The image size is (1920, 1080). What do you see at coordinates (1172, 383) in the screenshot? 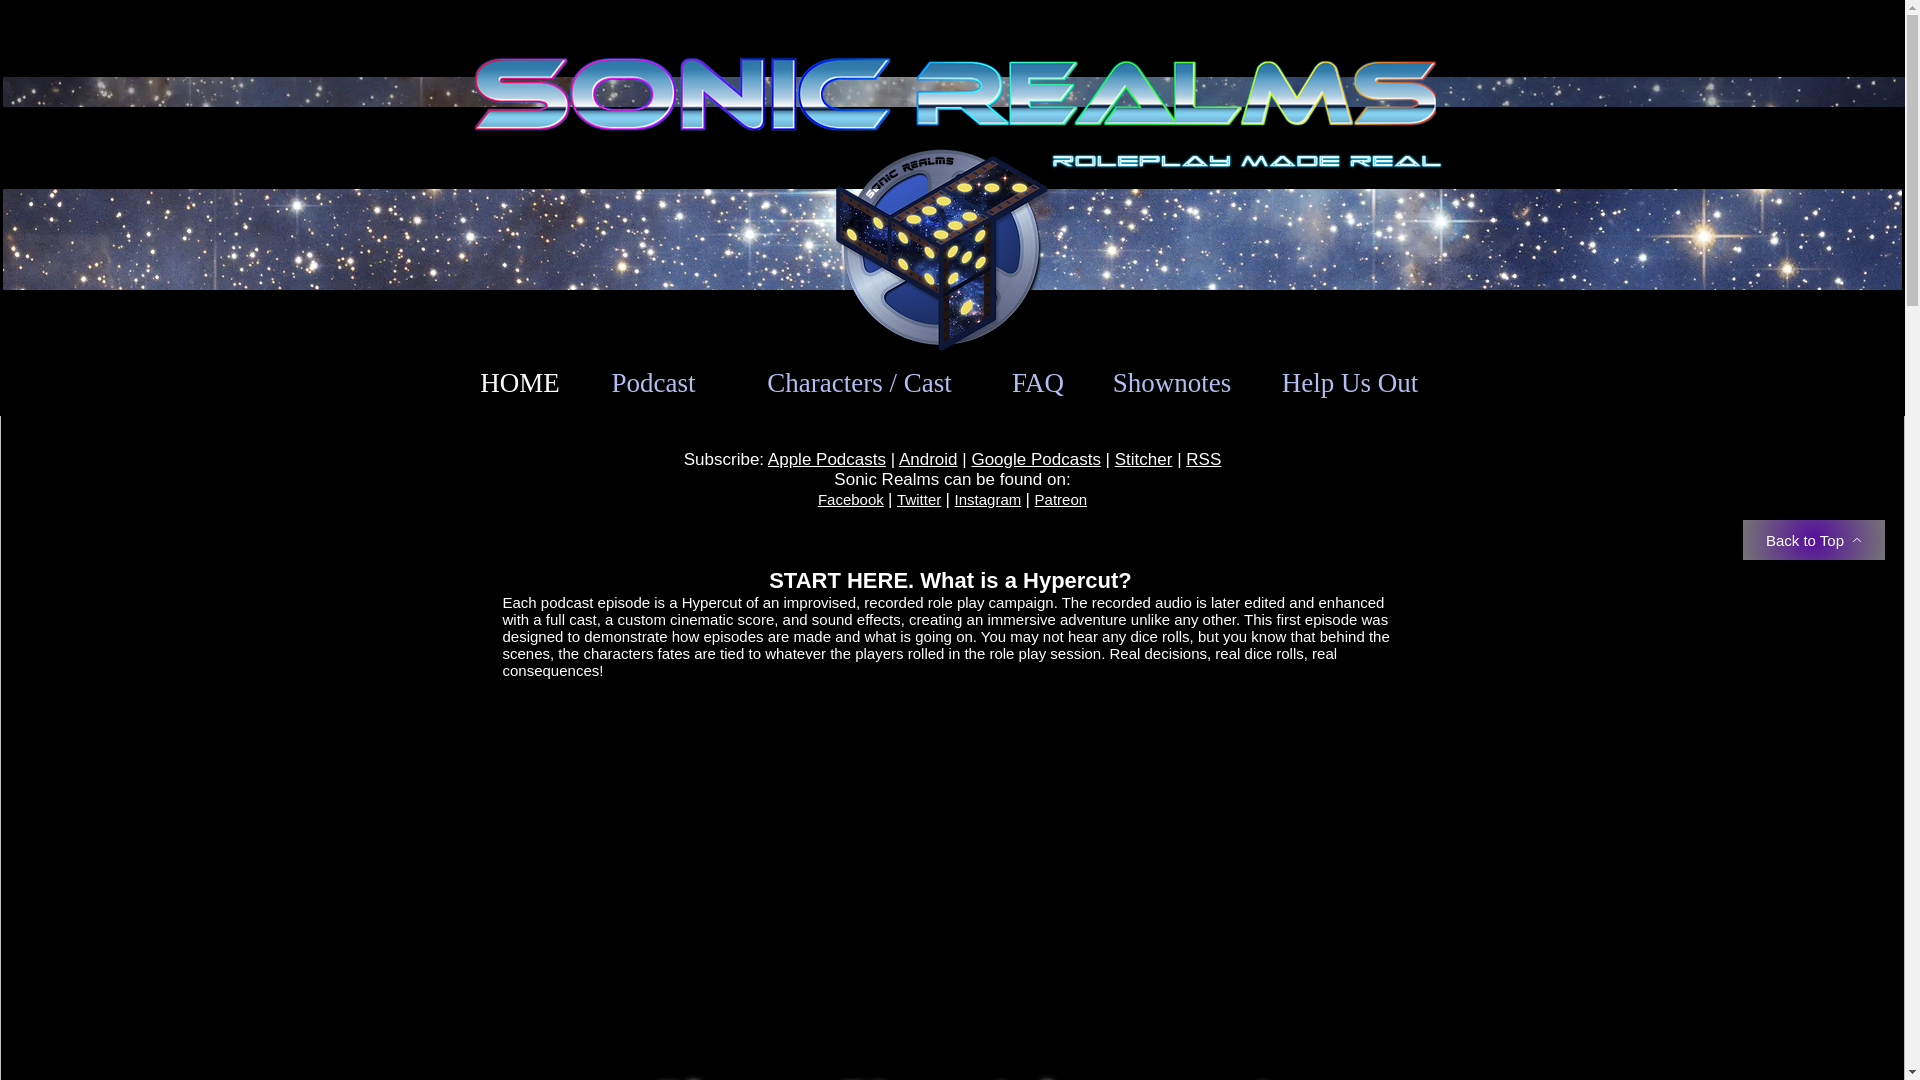
I see `Shownotes` at bounding box center [1172, 383].